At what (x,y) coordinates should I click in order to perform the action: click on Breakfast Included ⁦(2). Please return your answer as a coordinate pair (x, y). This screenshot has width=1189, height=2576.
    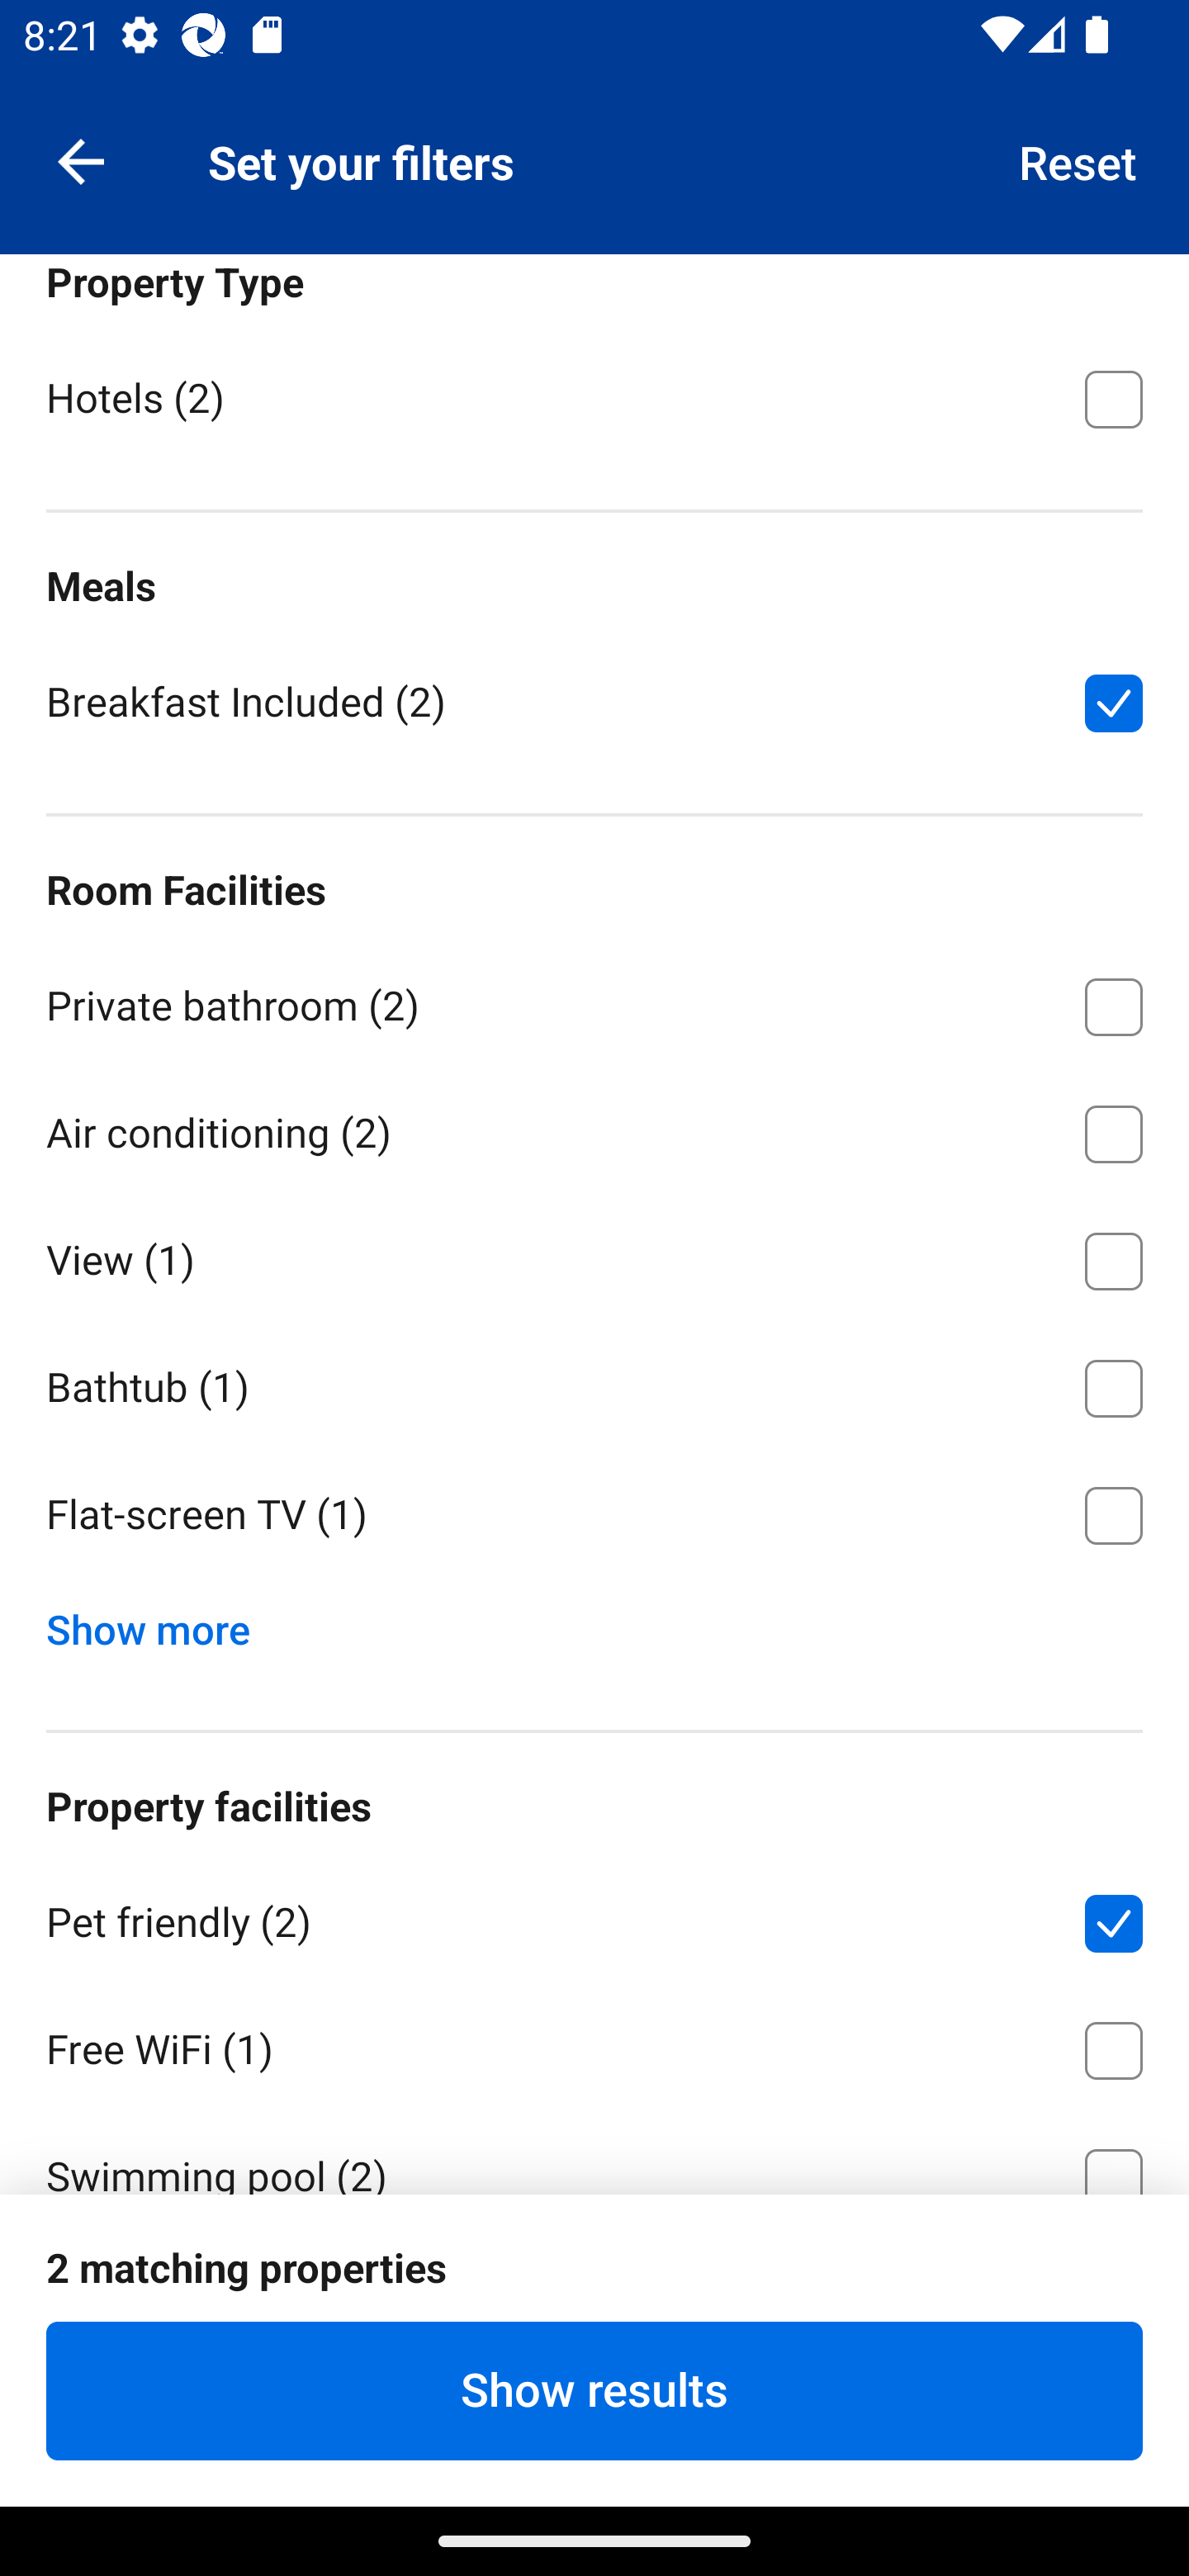
    Looking at the image, I should click on (594, 700).